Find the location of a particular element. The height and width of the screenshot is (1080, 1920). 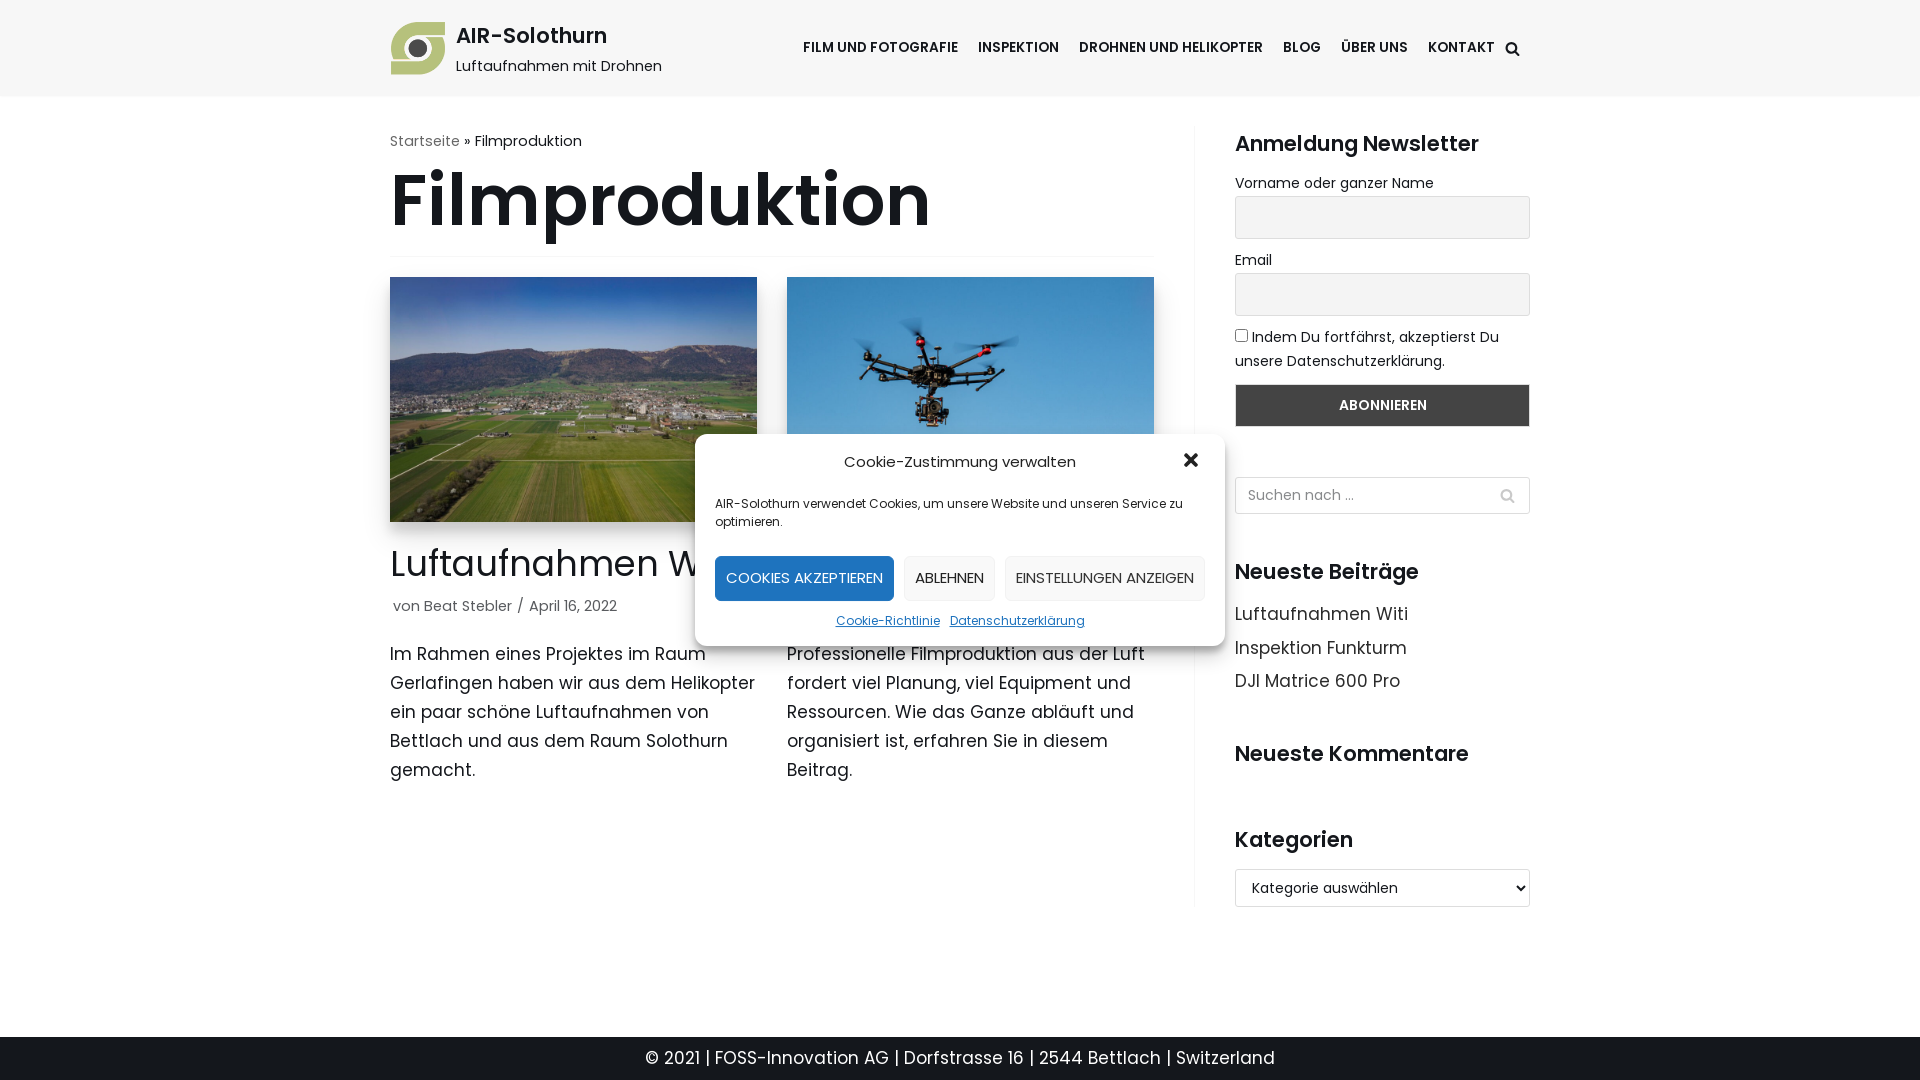

Abonnieren is located at coordinates (1382, 406).